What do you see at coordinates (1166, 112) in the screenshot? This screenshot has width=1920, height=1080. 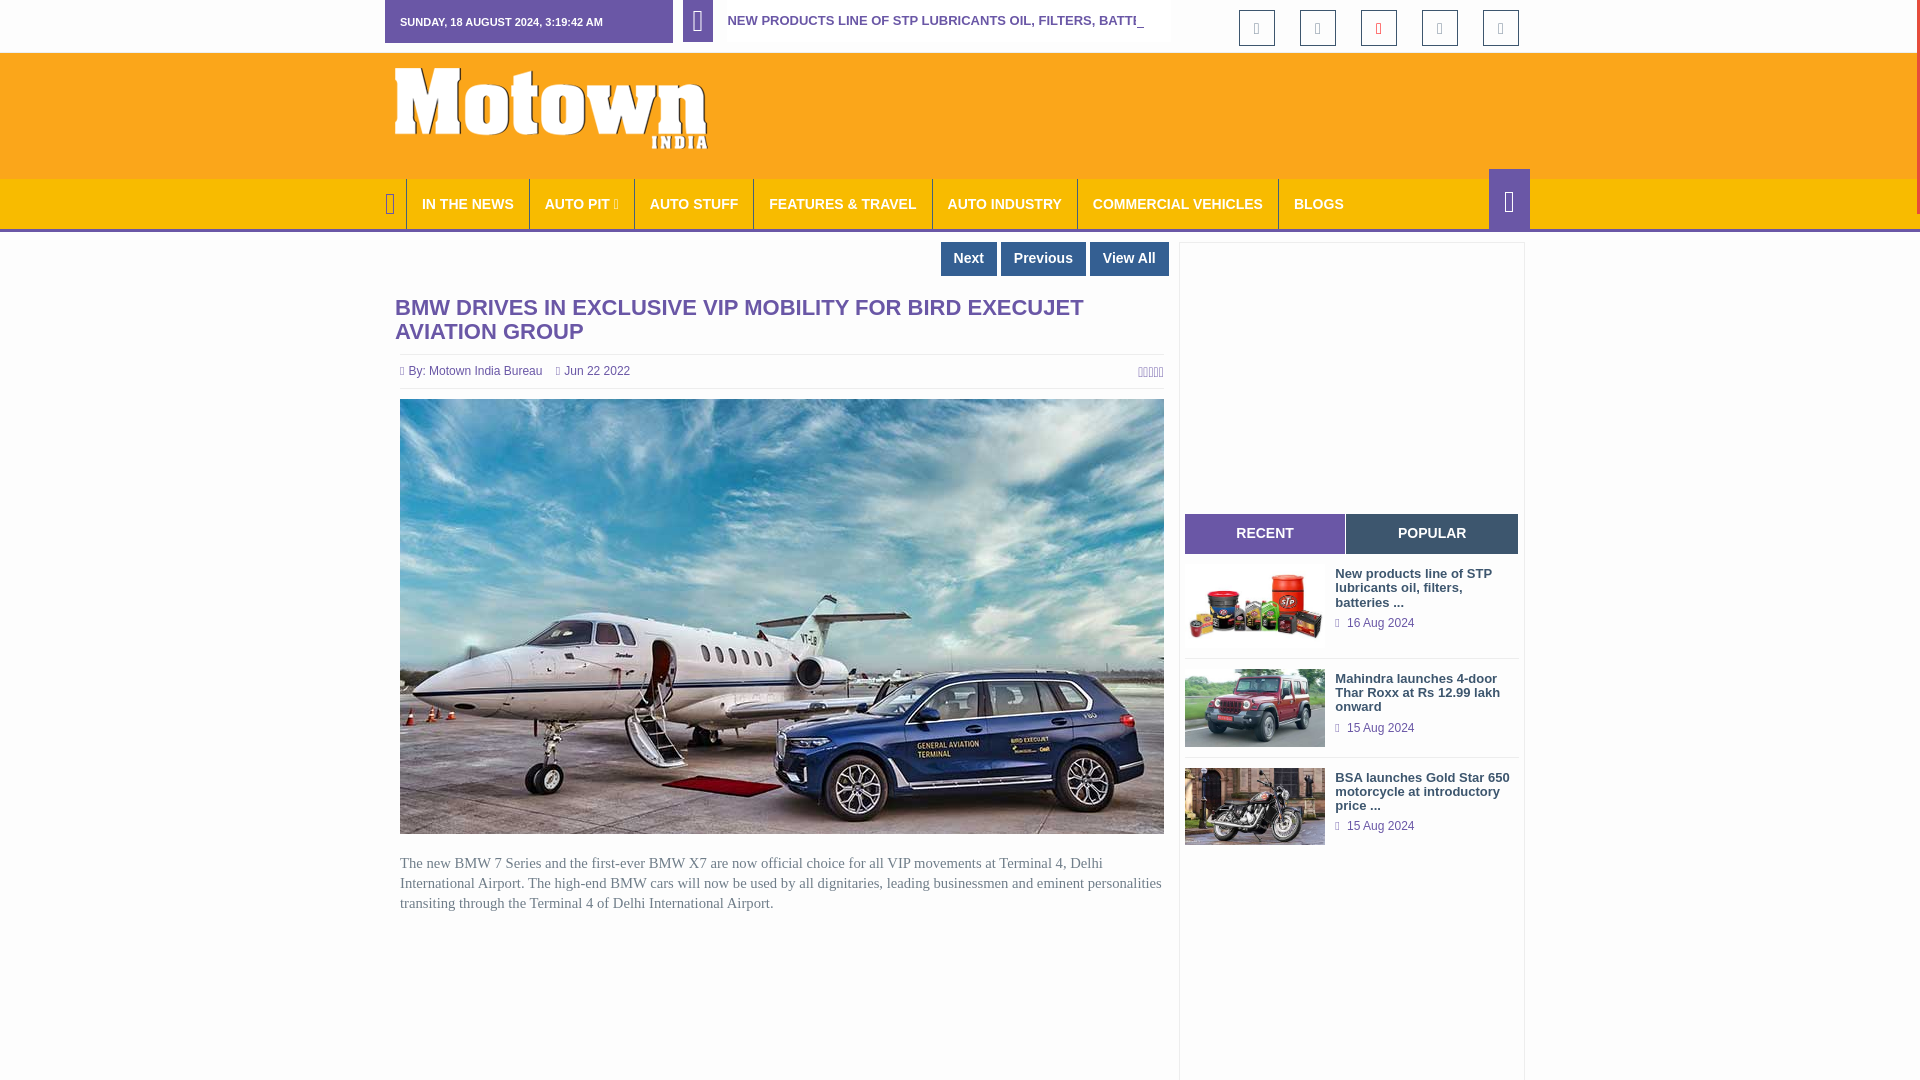 I see `Advertisement` at bounding box center [1166, 112].